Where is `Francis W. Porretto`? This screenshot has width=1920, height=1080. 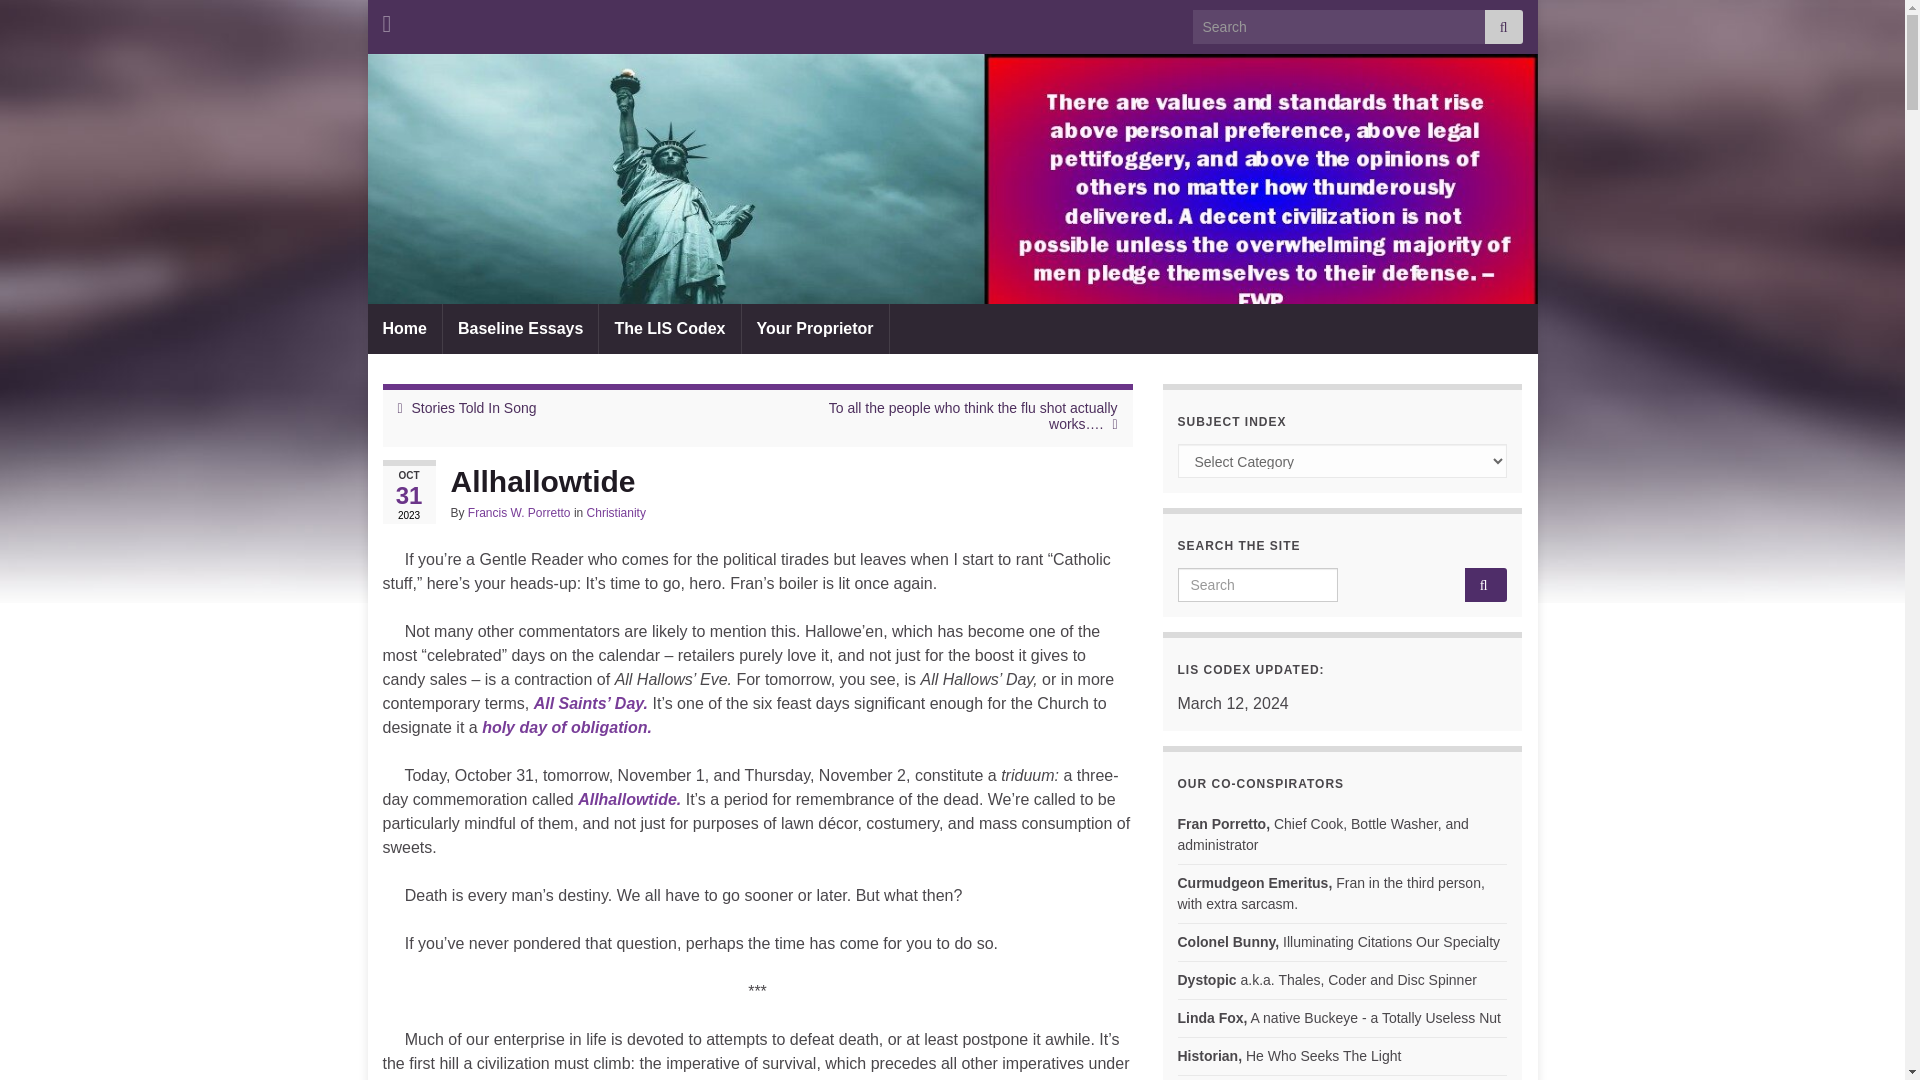
Francis W. Porretto is located at coordinates (519, 512).